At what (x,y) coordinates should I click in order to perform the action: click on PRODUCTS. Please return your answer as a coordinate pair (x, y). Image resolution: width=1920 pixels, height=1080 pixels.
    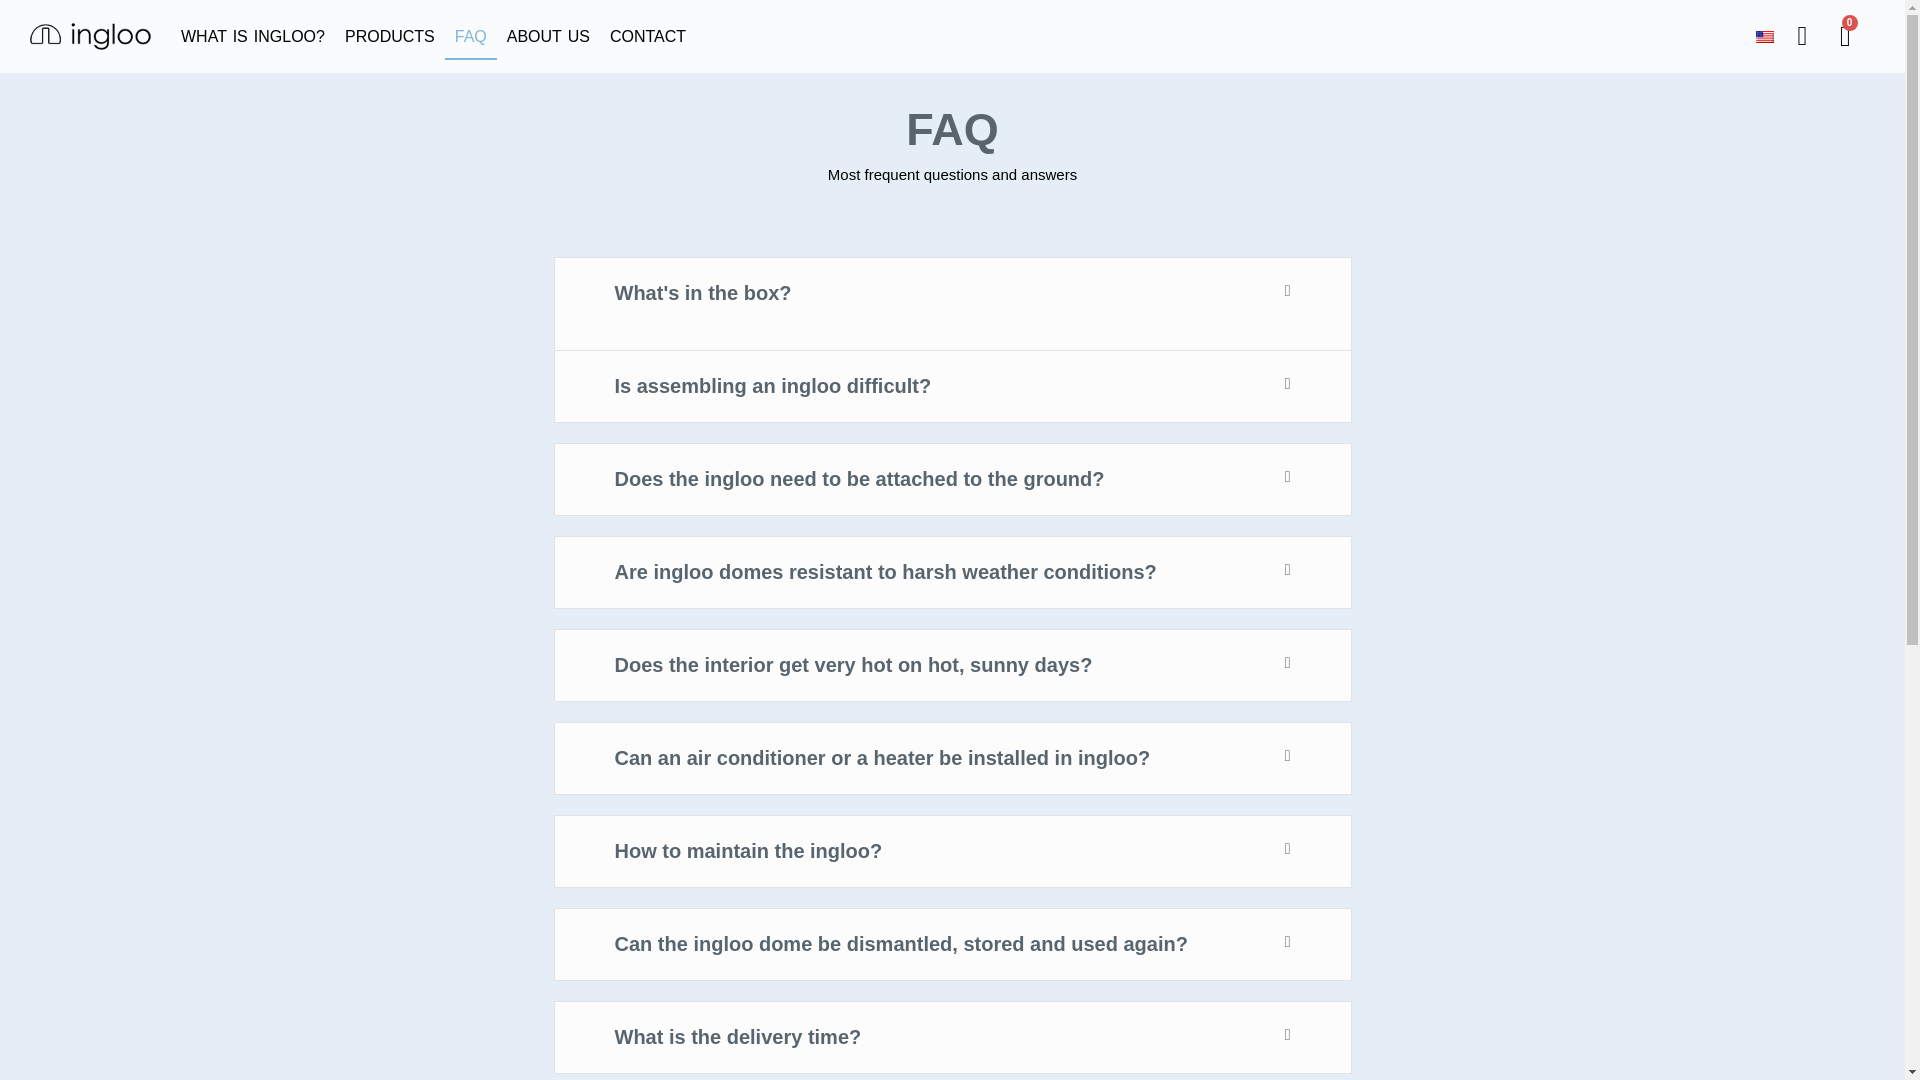
    Looking at the image, I should click on (390, 37).